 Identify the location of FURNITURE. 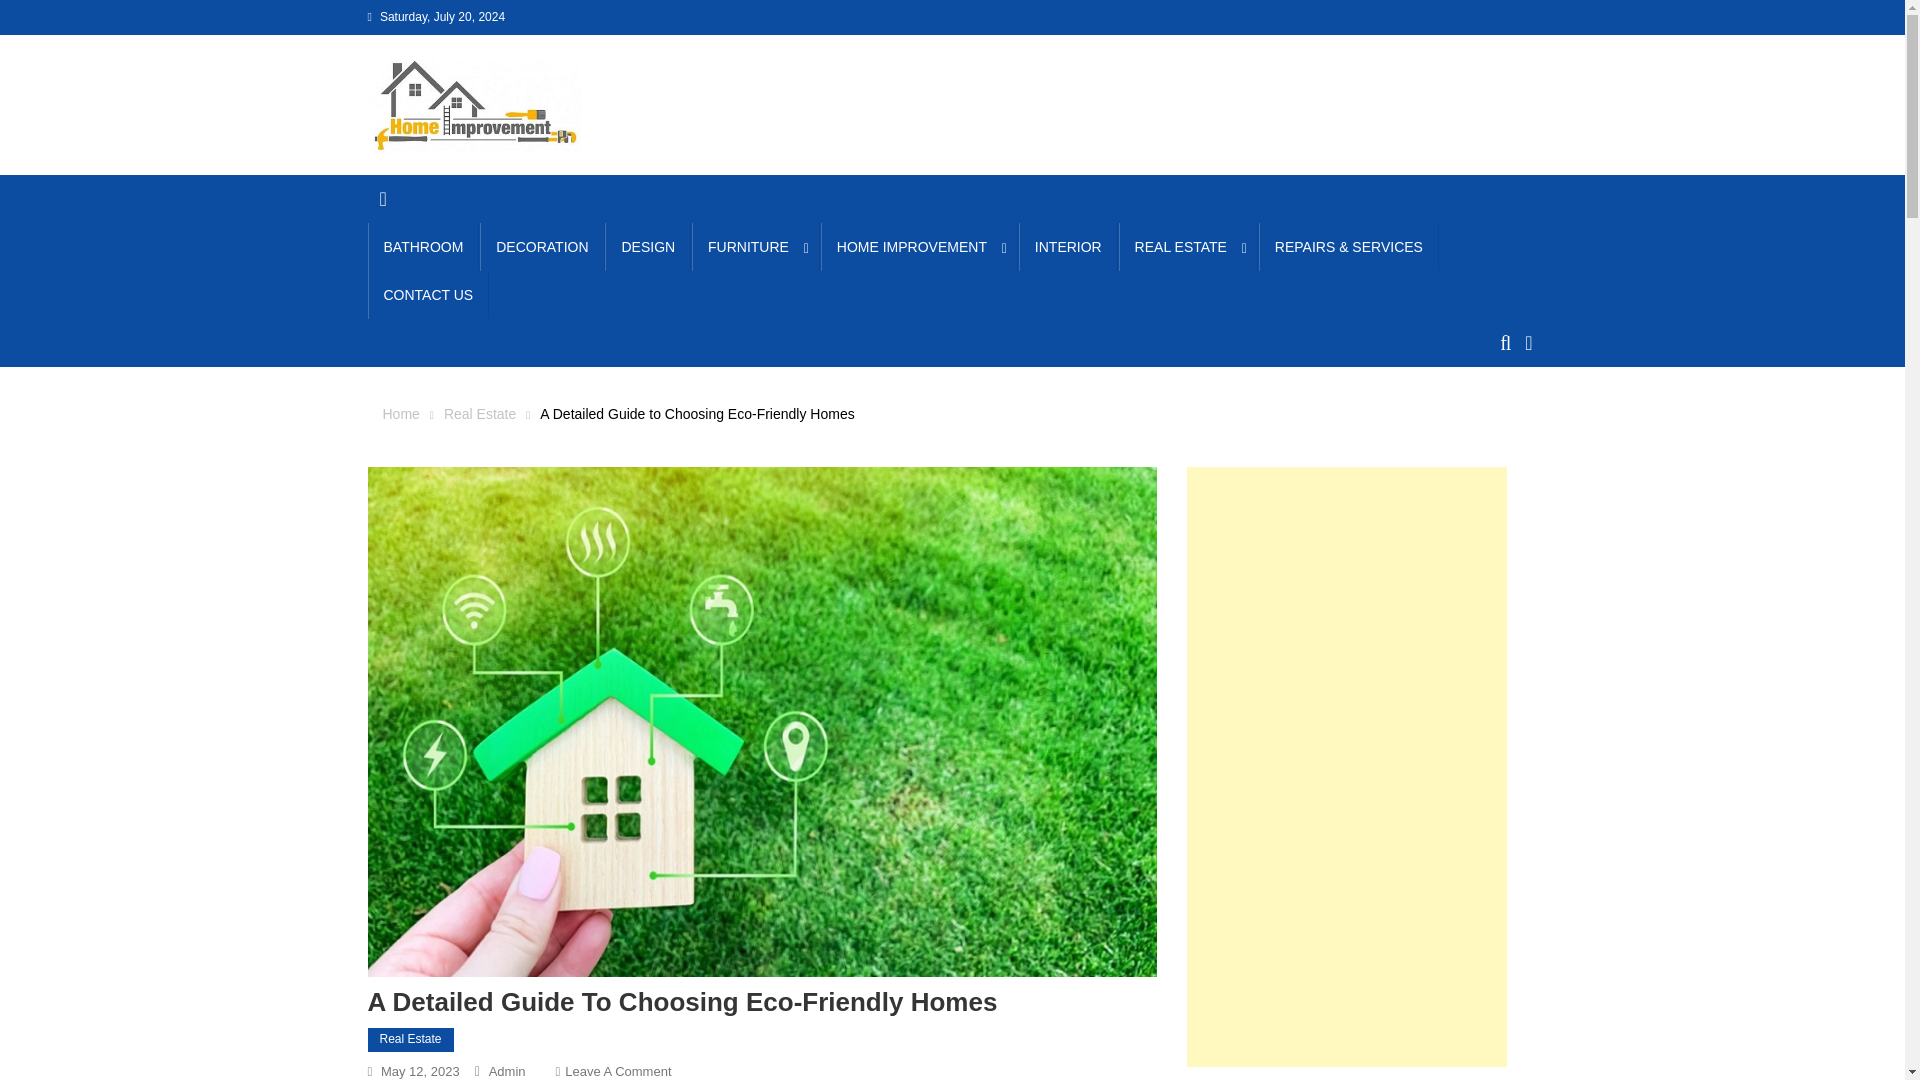
(755, 246).